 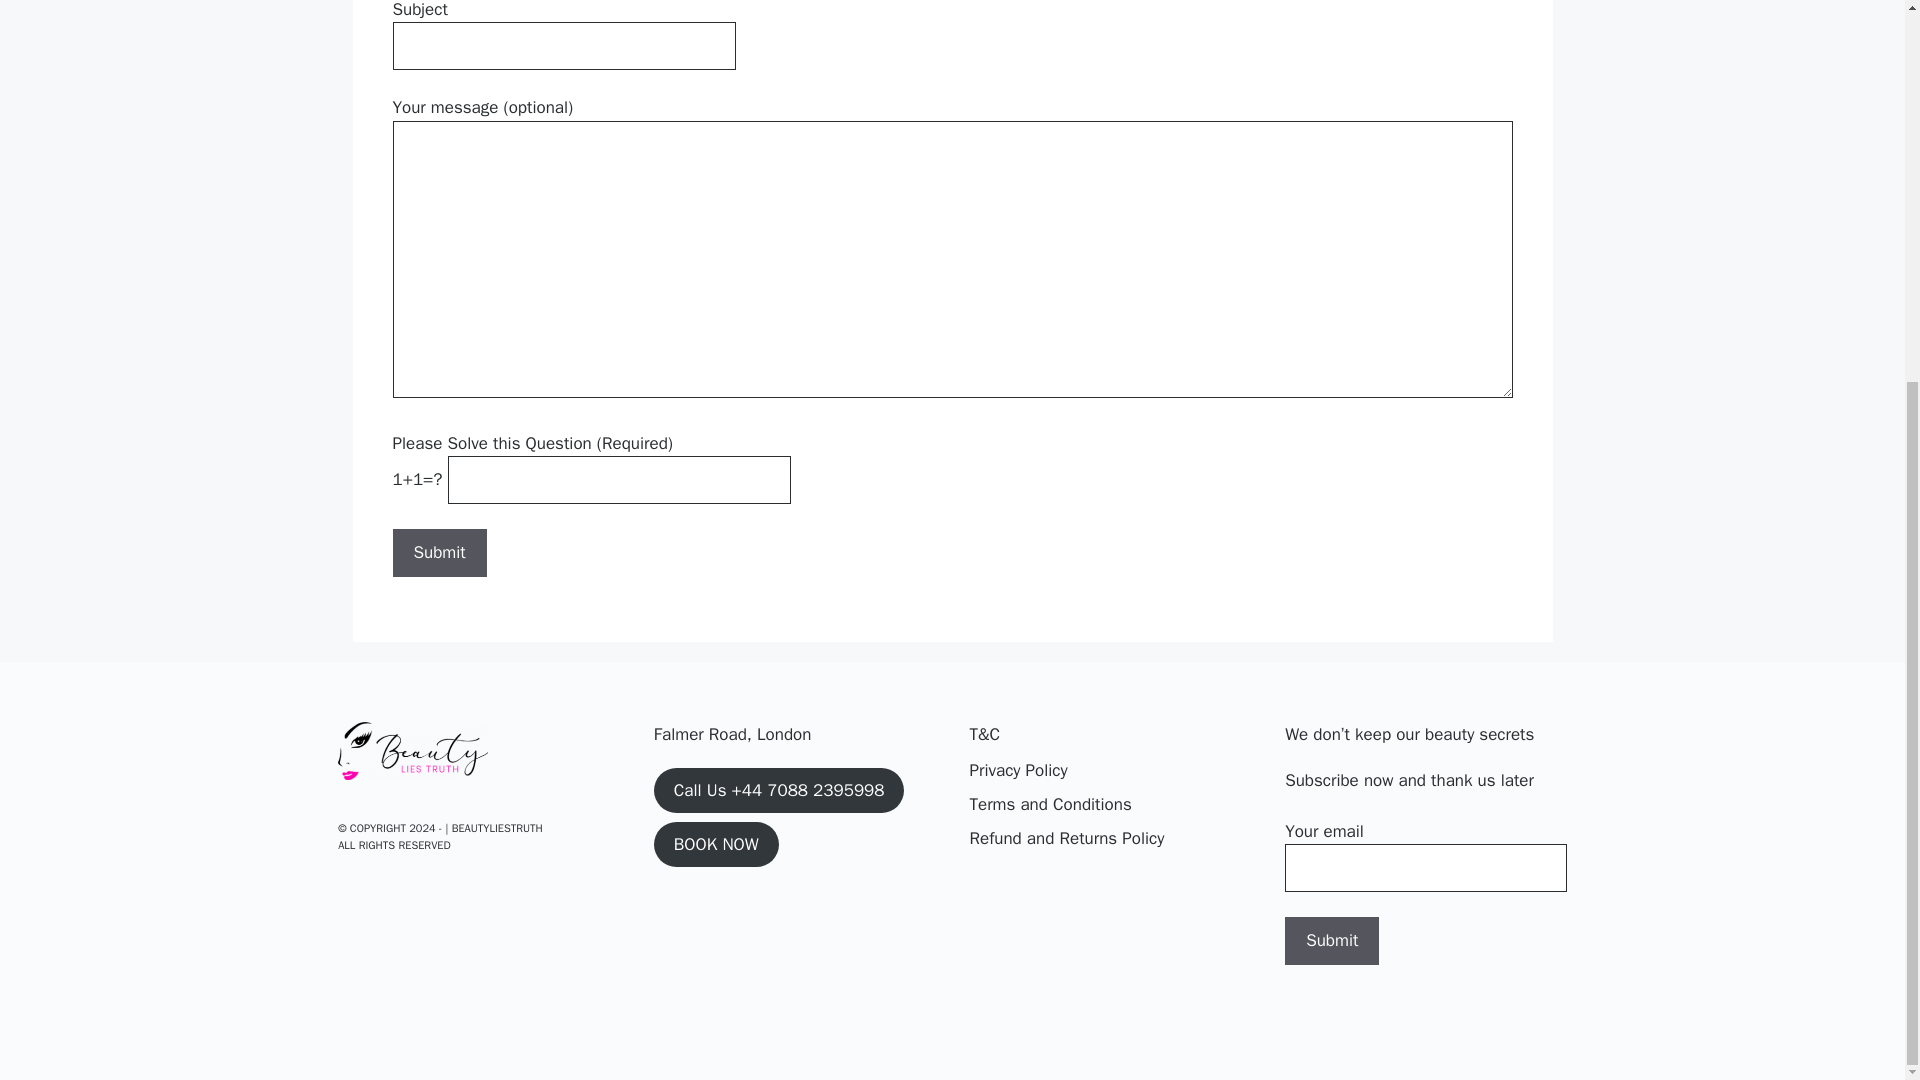 What do you see at coordinates (1050, 804) in the screenshot?
I see `Terms and Conditions` at bounding box center [1050, 804].